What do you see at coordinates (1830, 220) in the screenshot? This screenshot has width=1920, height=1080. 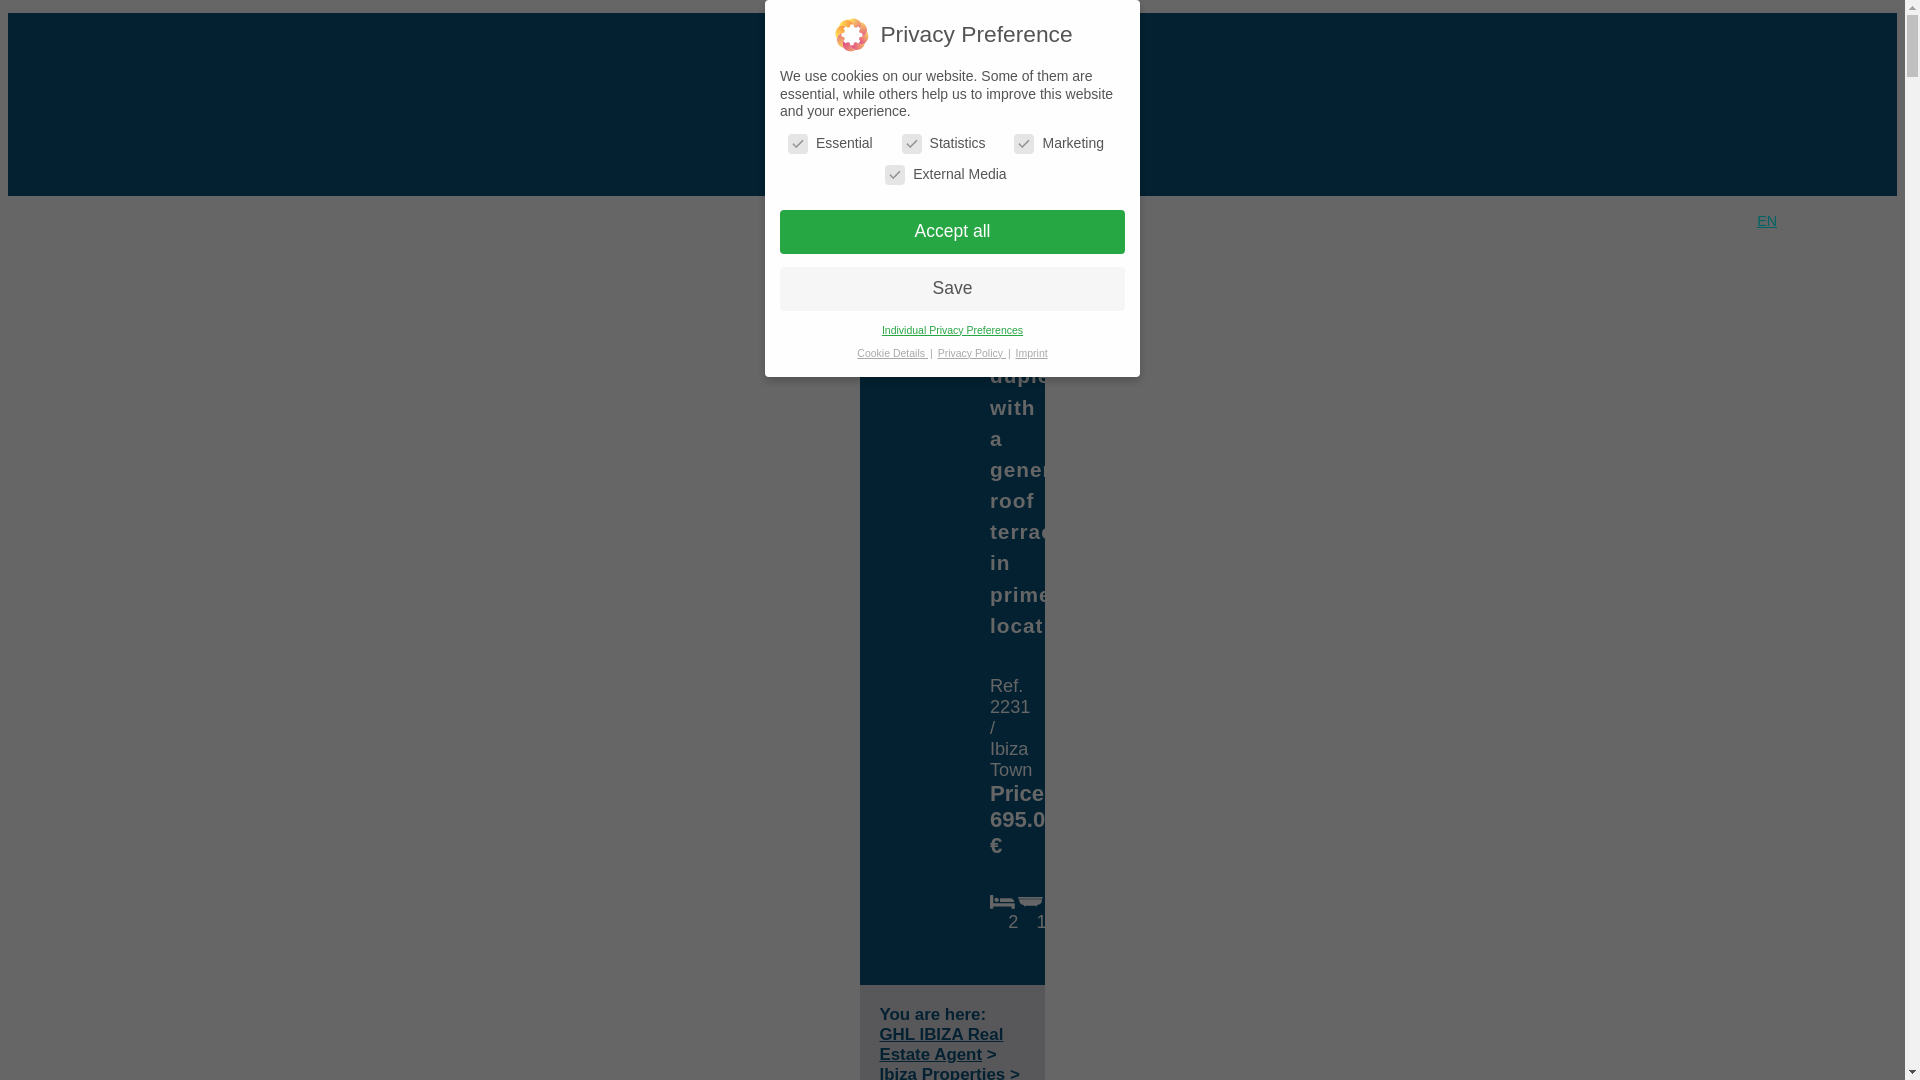 I see `ES` at bounding box center [1830, 220].